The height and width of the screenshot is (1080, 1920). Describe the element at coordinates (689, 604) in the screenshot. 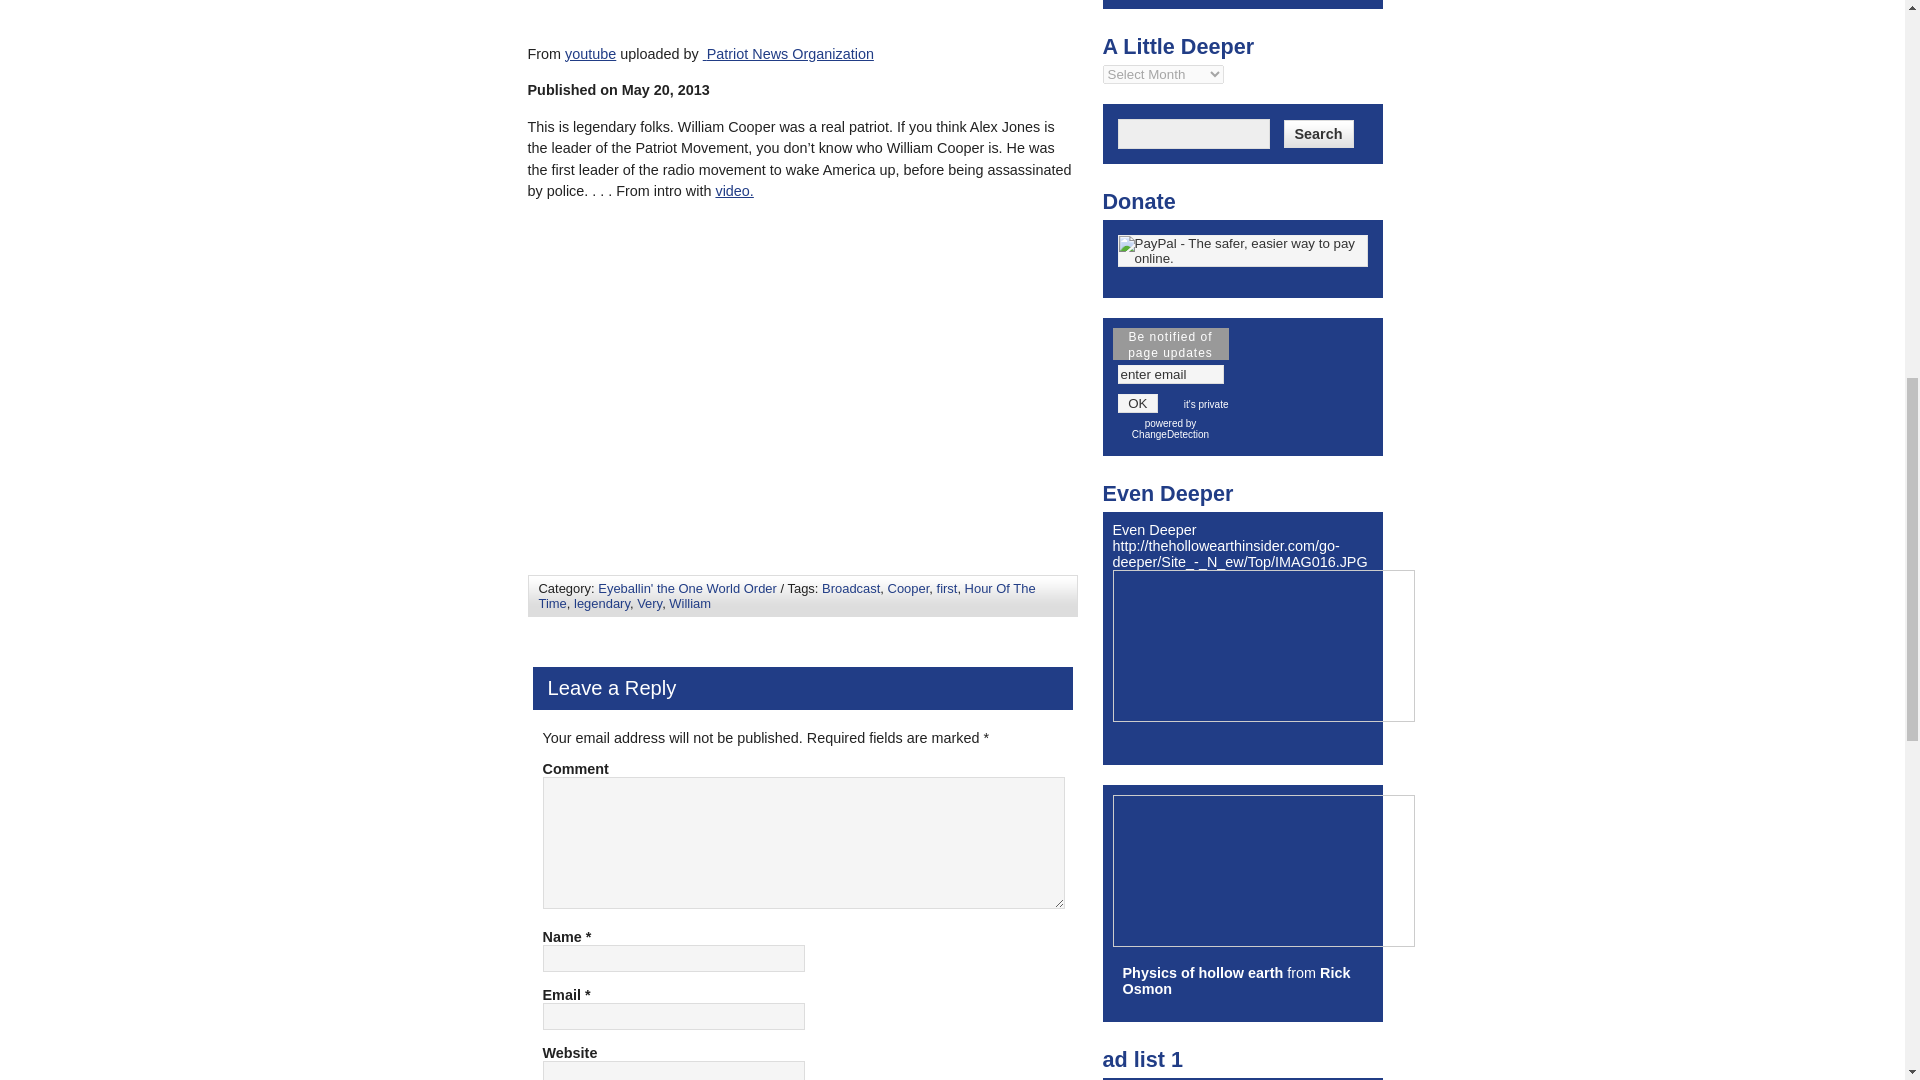

I see `William` at that location.